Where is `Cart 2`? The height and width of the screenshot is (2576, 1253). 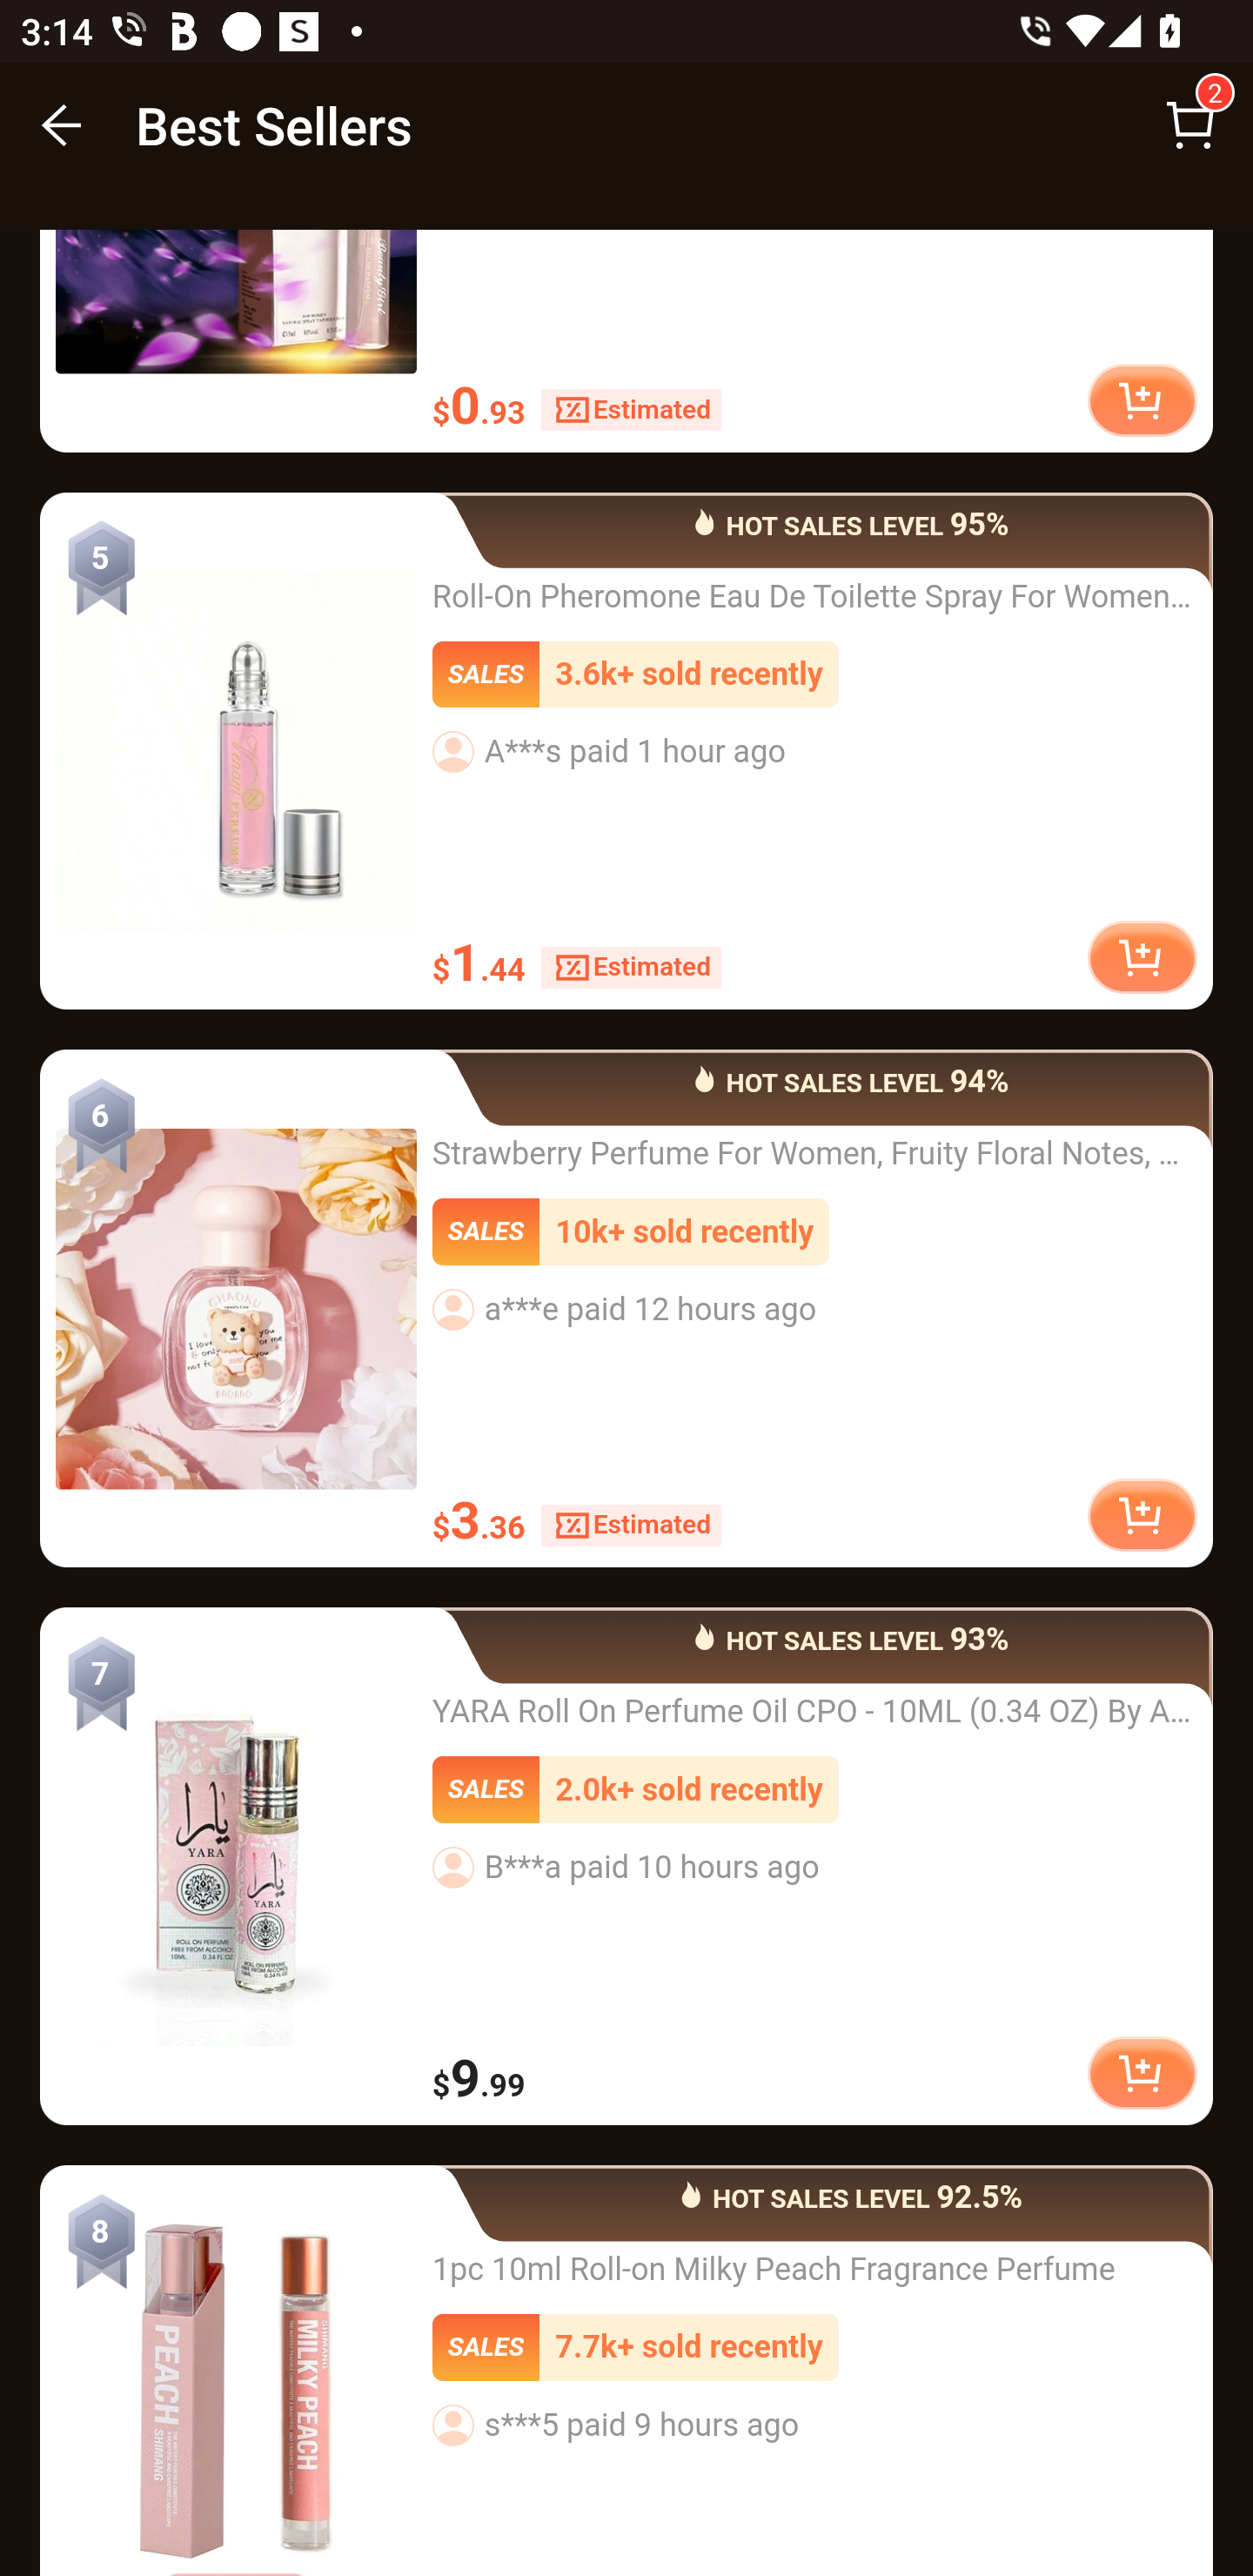
Cart 2 is located at coordinates (1190, 125).